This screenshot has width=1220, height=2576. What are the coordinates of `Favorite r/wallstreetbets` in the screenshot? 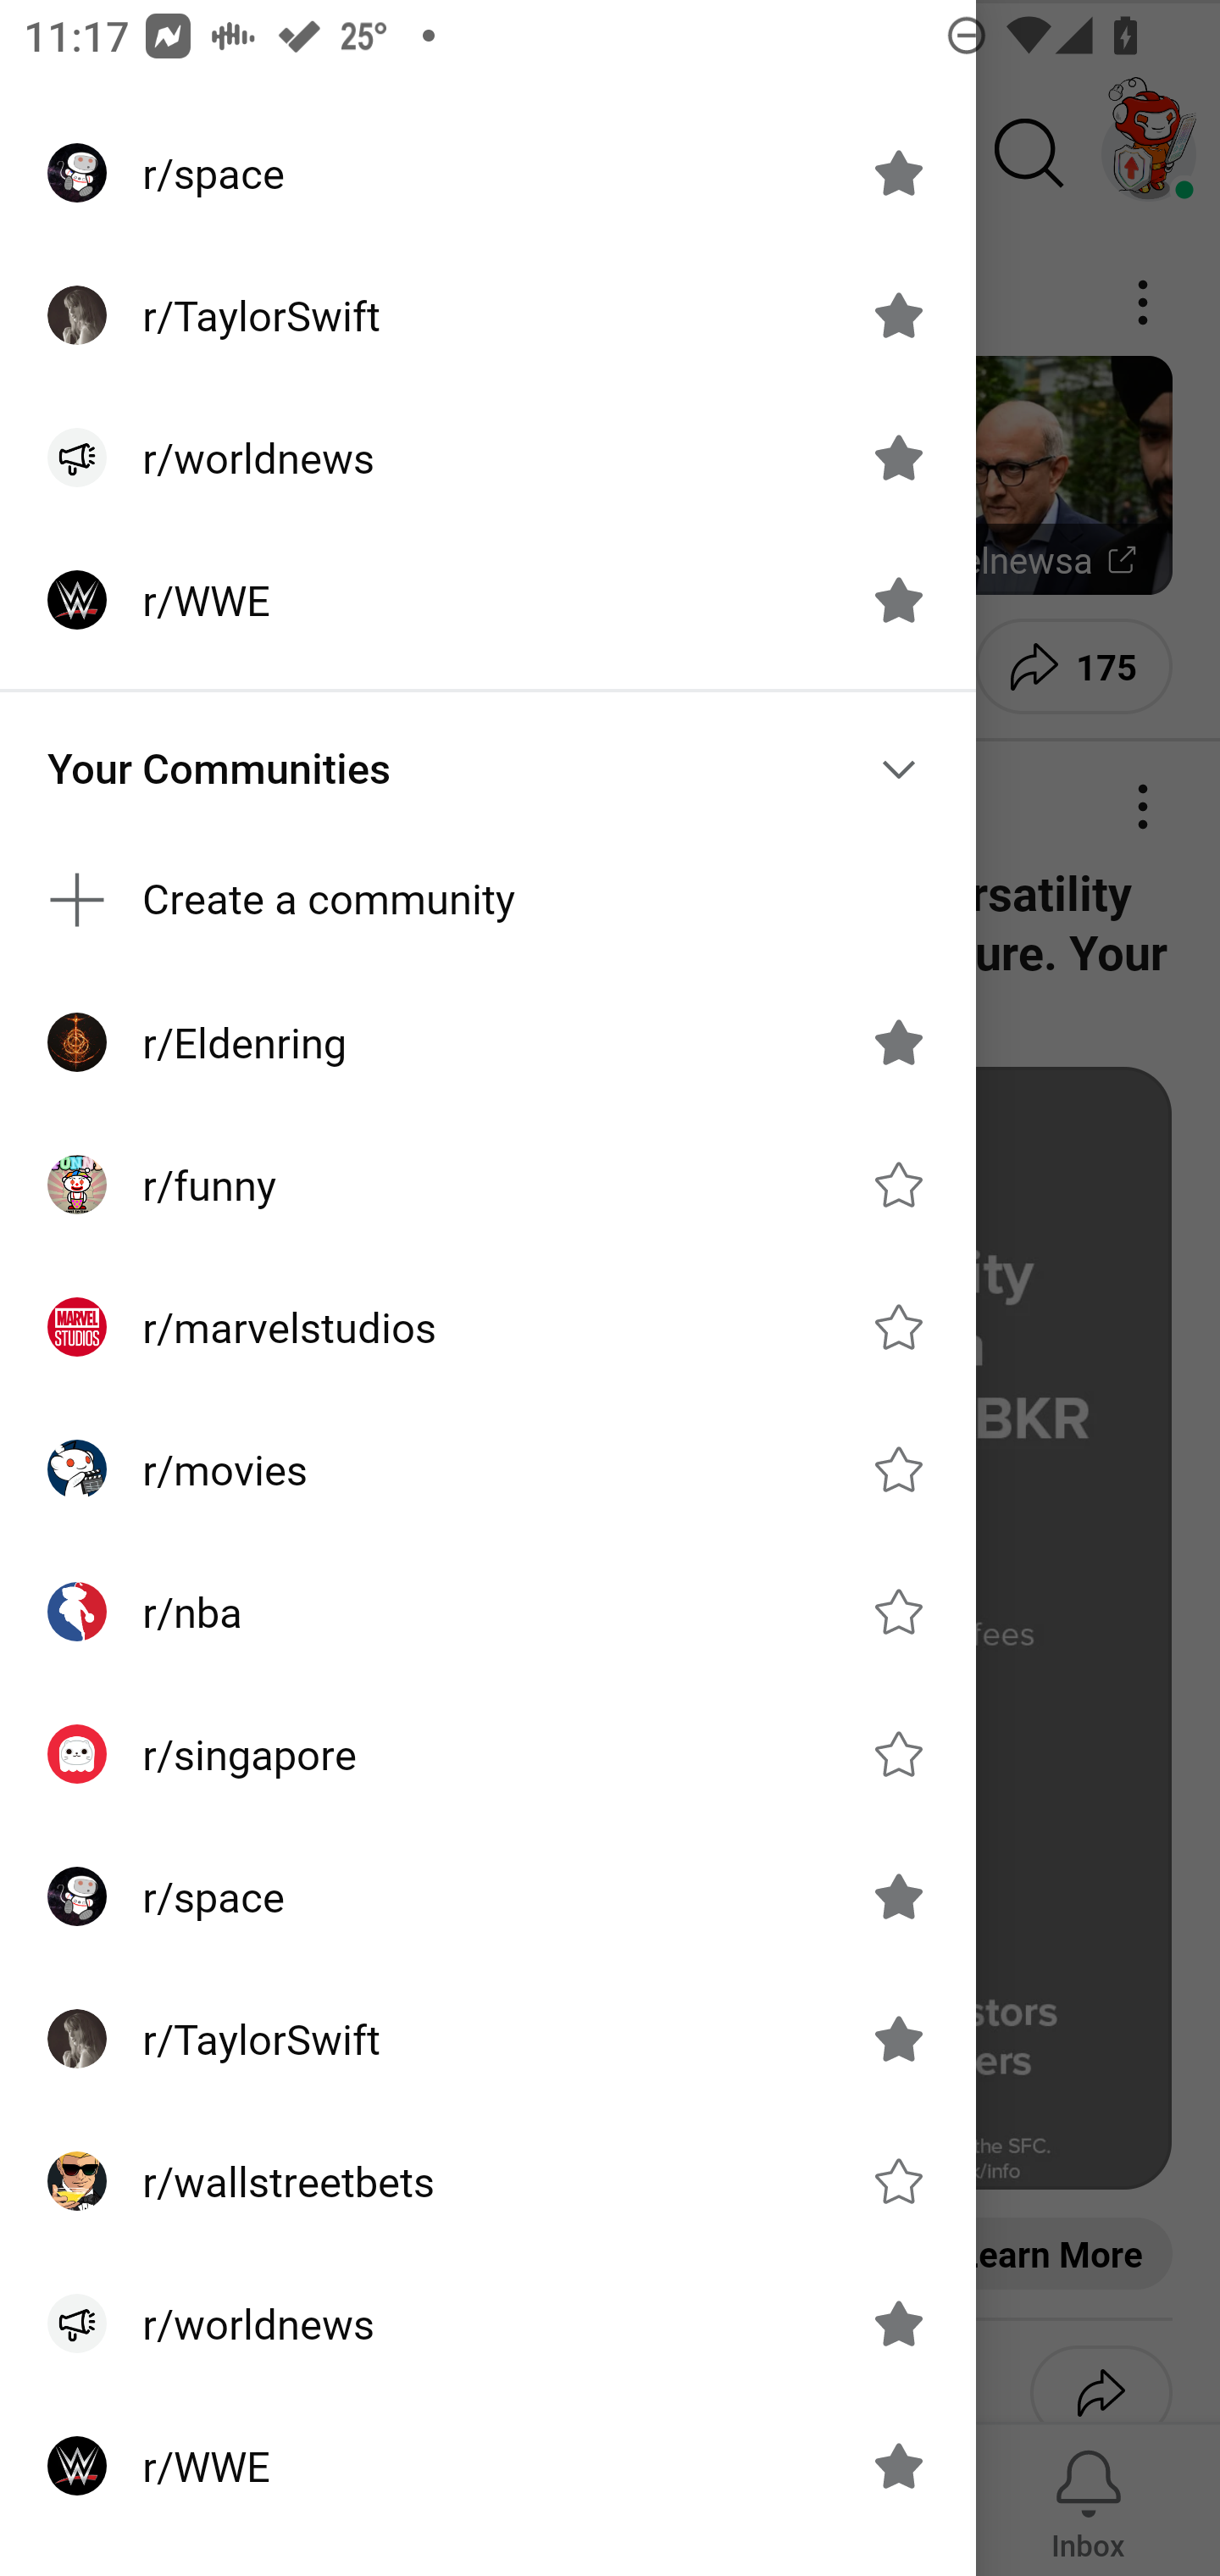 It's located at (898, 2179).